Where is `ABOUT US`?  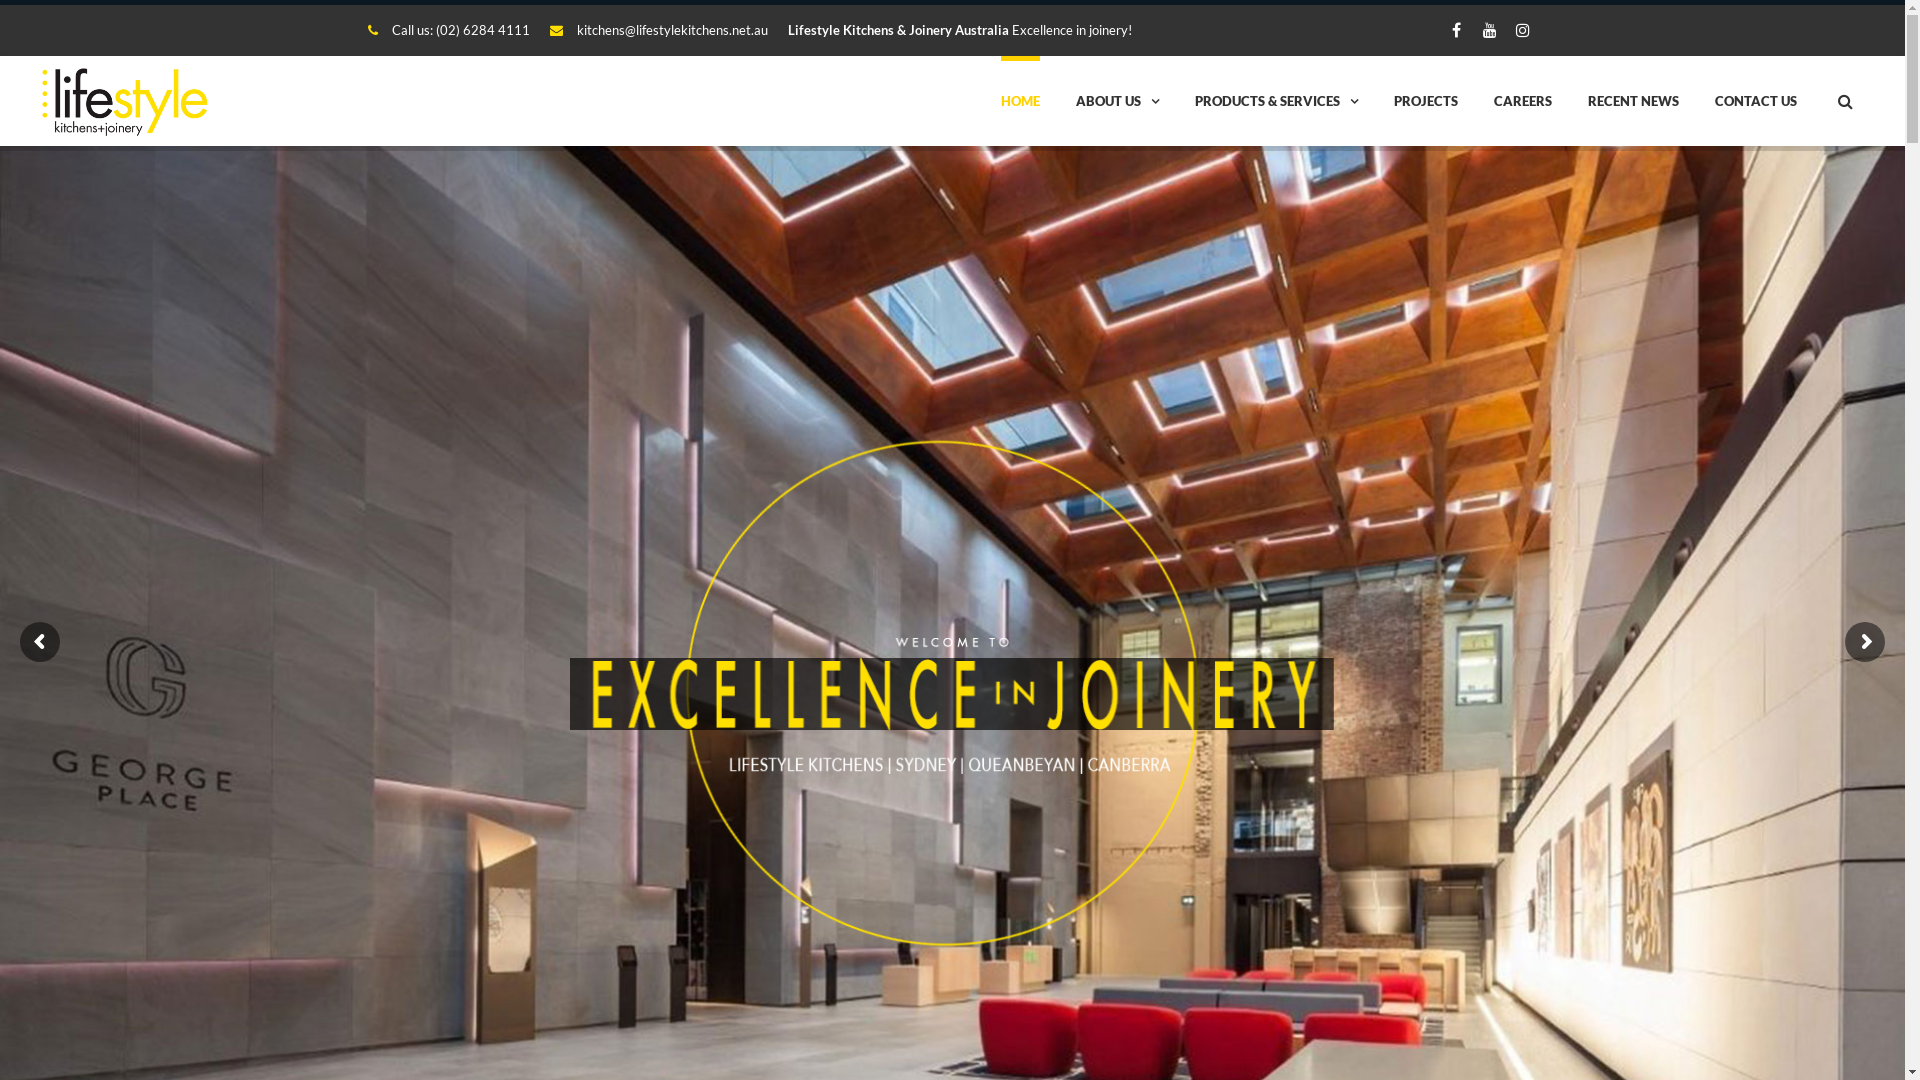
ABOUT US is located at coordinates (1118, 101).